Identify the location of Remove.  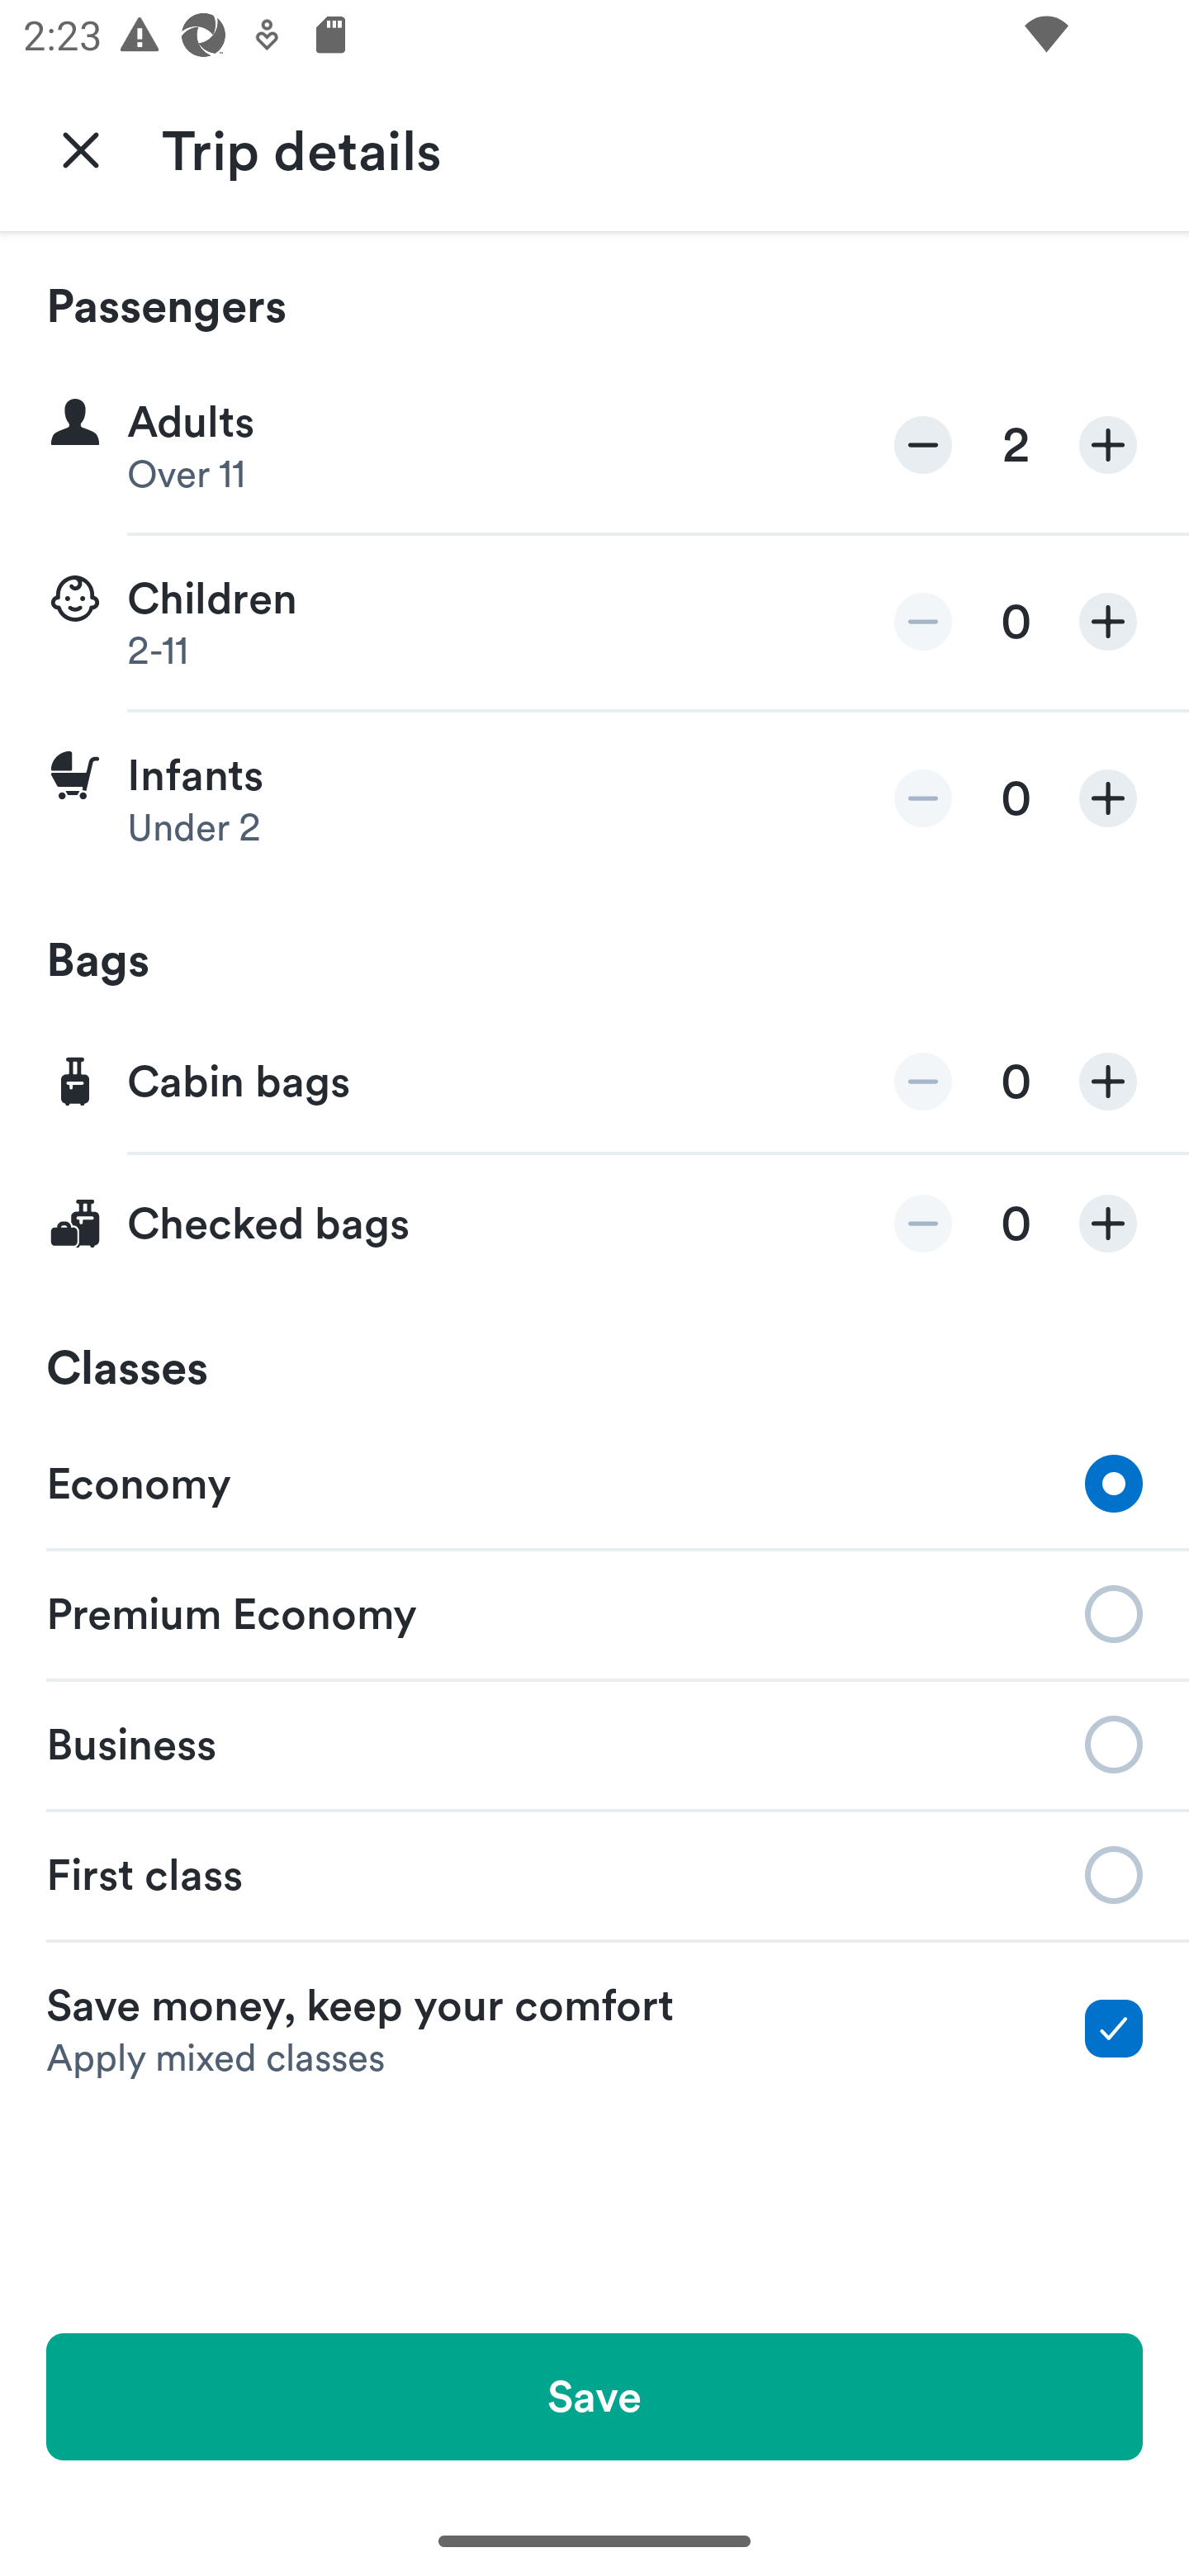
(923, 621).